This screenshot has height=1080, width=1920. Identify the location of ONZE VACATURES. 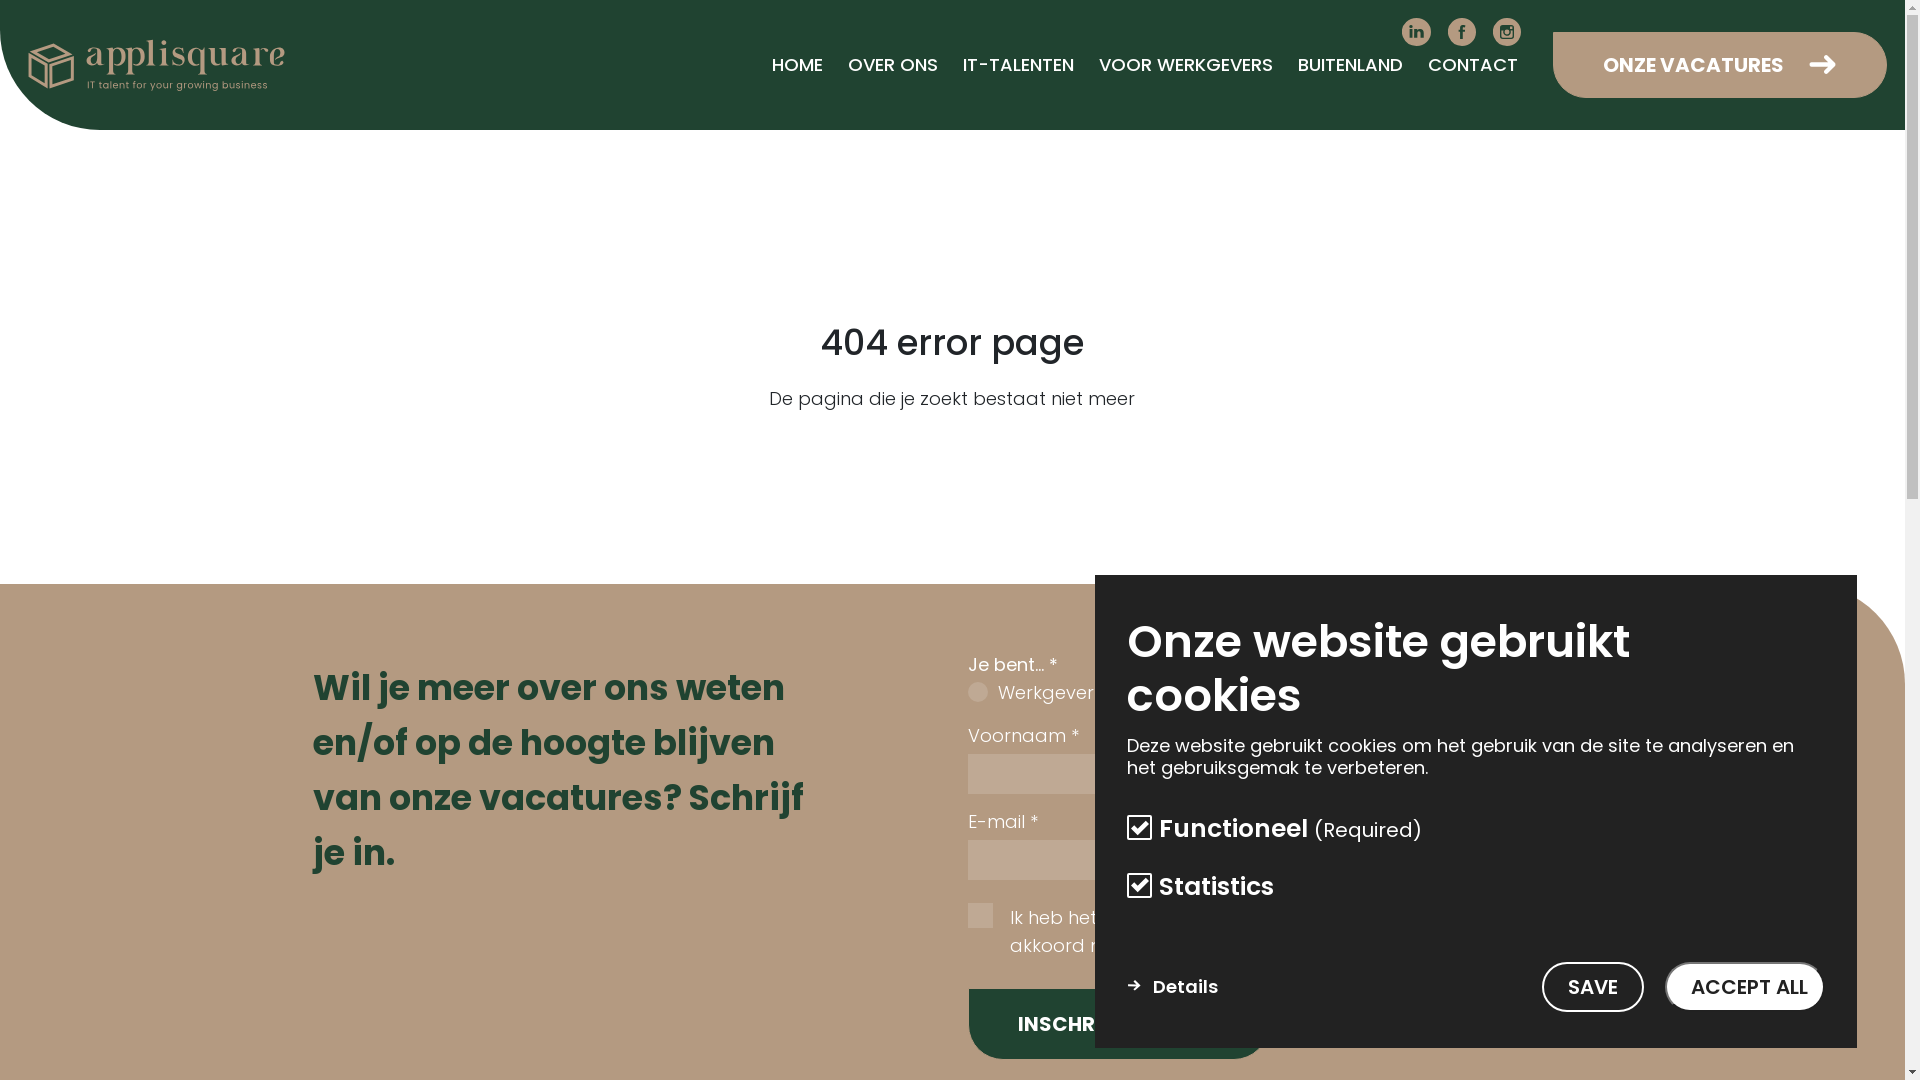
(1720, 65).